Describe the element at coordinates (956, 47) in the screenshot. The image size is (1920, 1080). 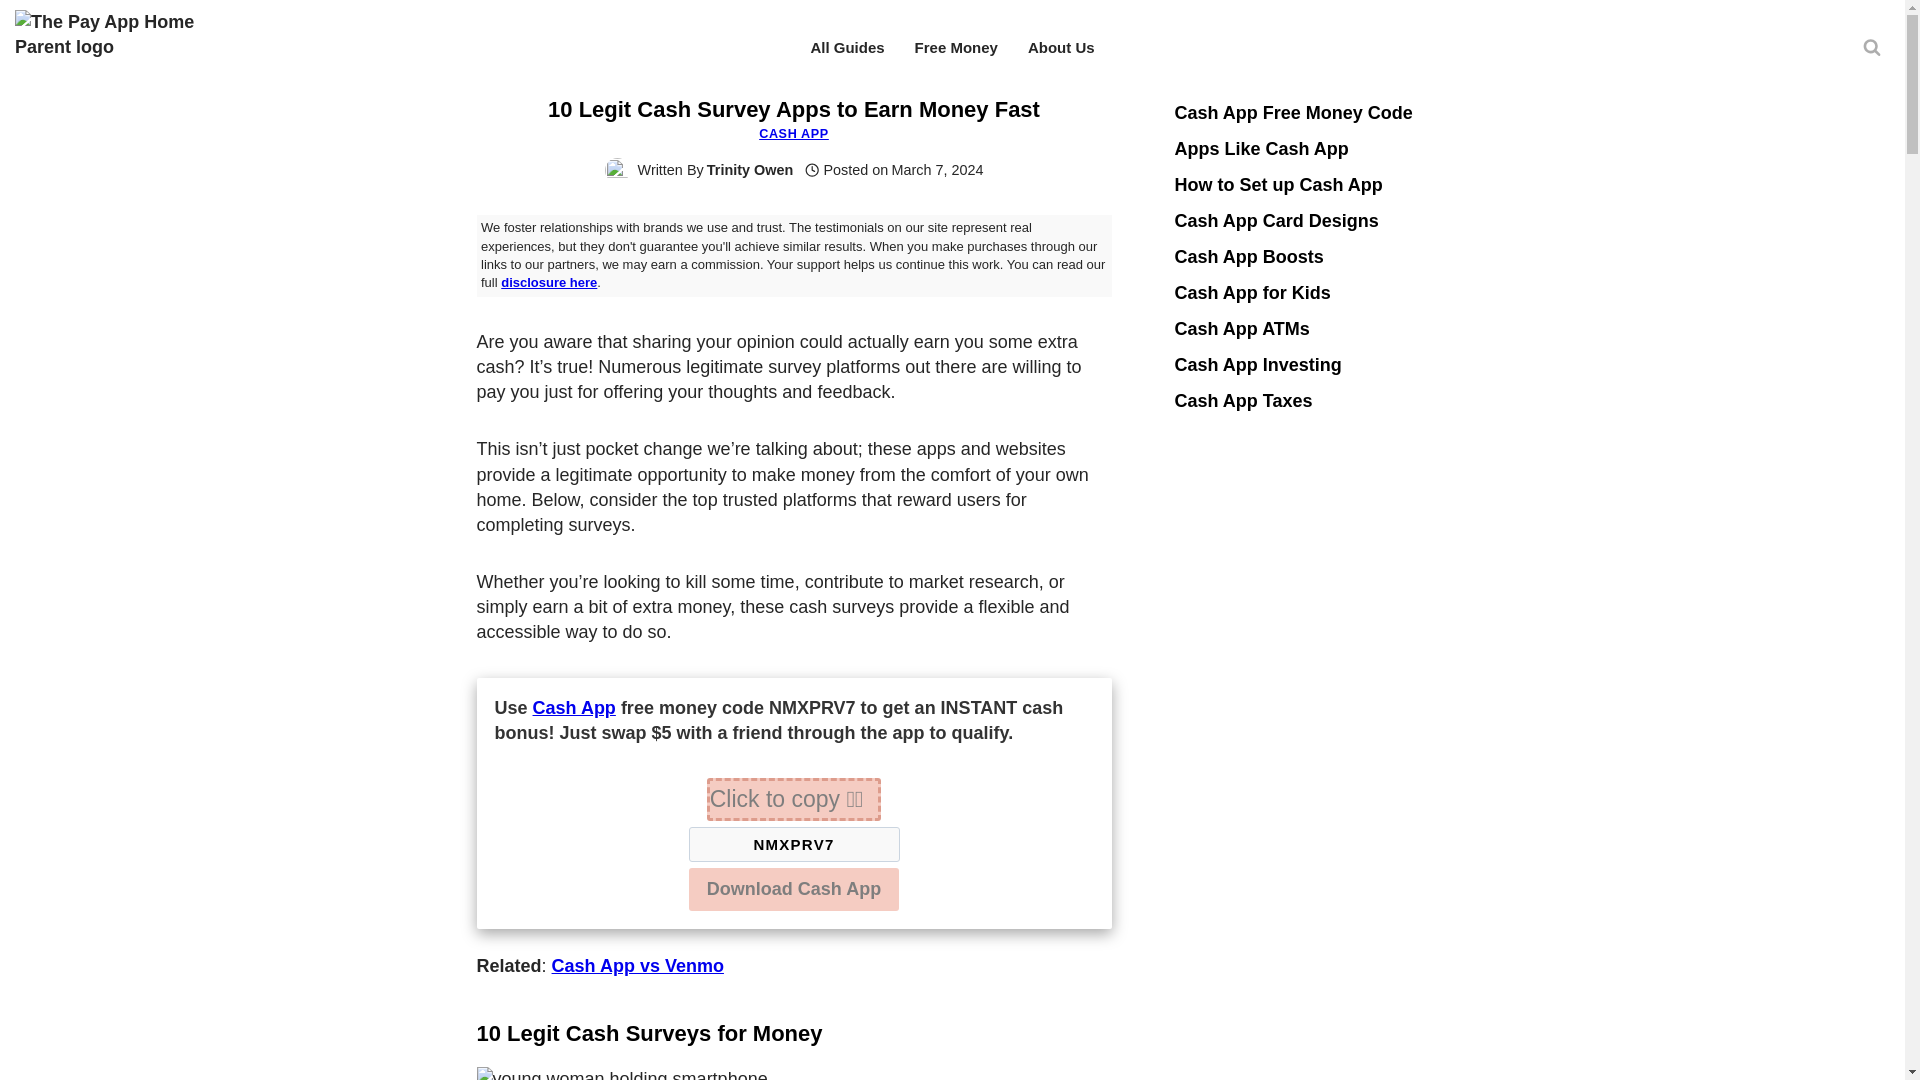
I see `Free Money` at that location.